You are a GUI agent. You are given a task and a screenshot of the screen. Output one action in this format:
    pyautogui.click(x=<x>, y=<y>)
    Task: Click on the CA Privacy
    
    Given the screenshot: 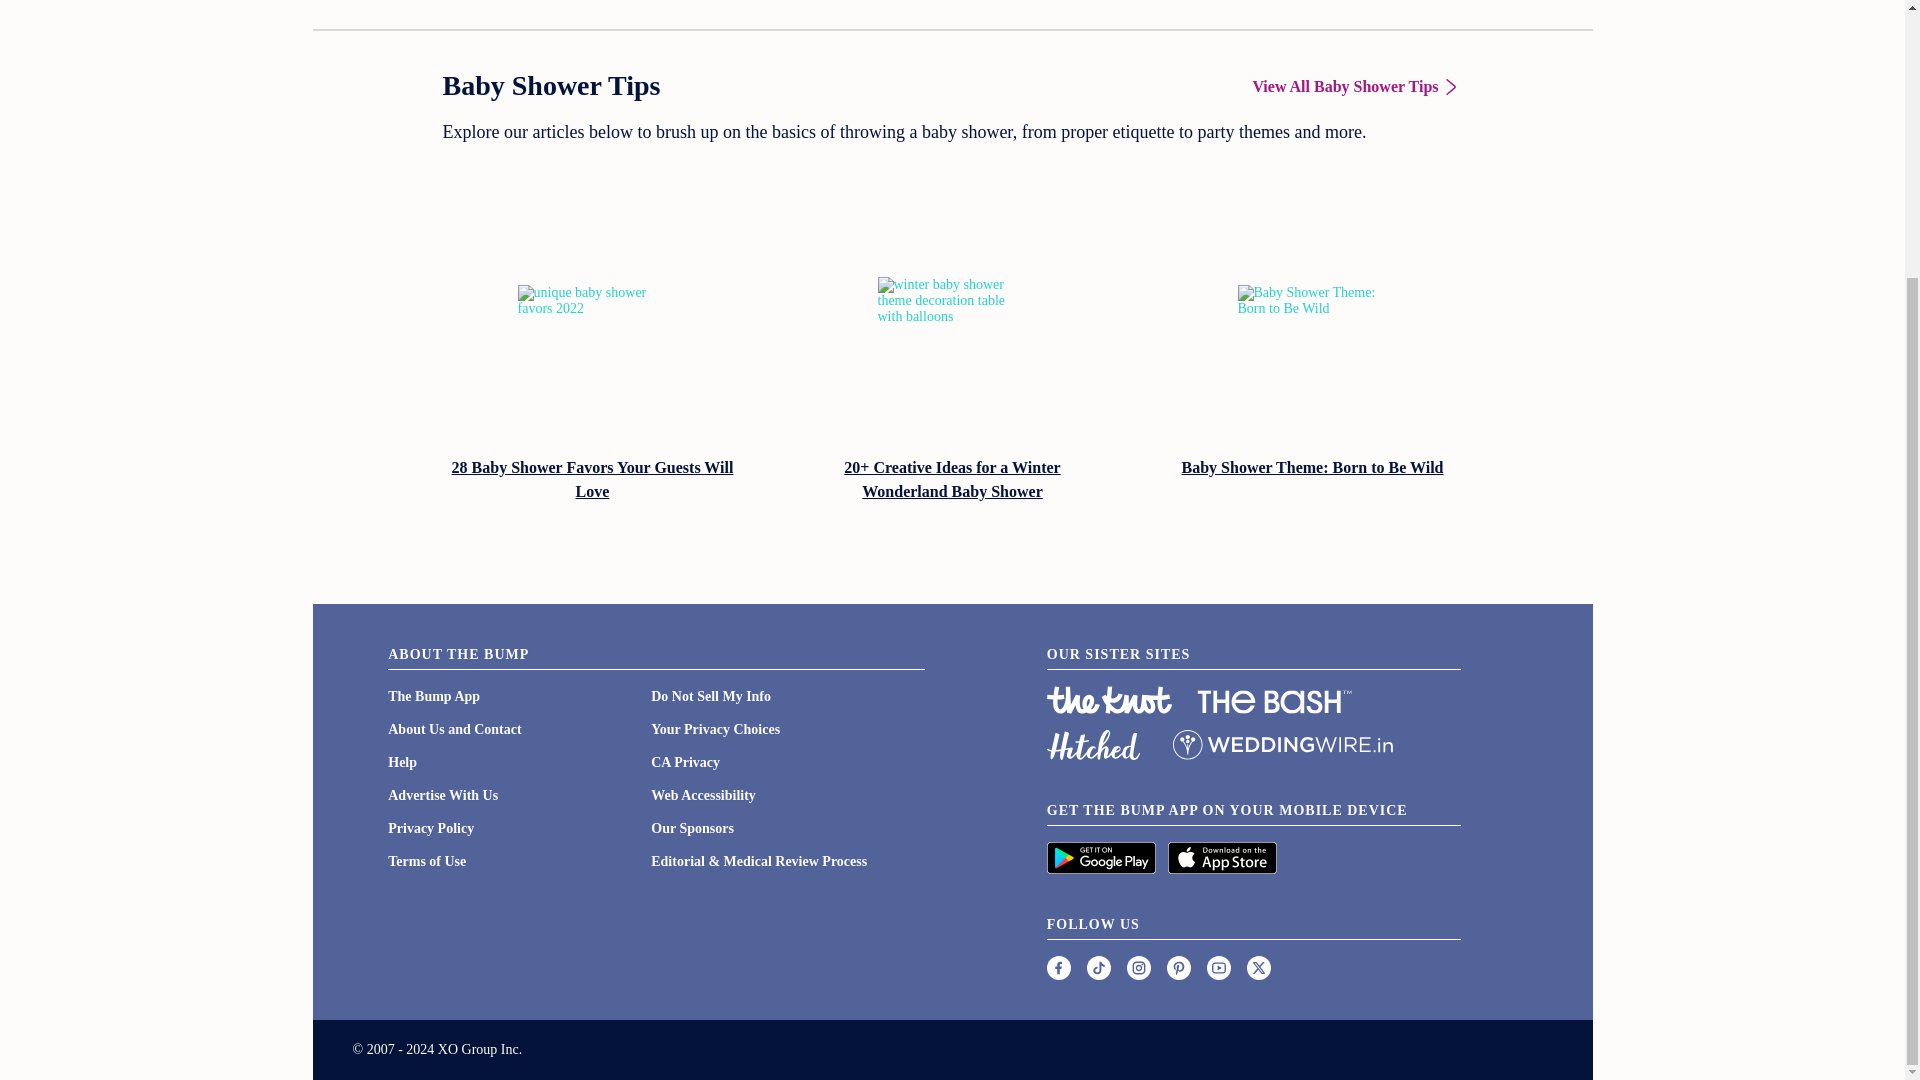 What is the action you would take?
    pyautogui.click(x=685, y=762)
    